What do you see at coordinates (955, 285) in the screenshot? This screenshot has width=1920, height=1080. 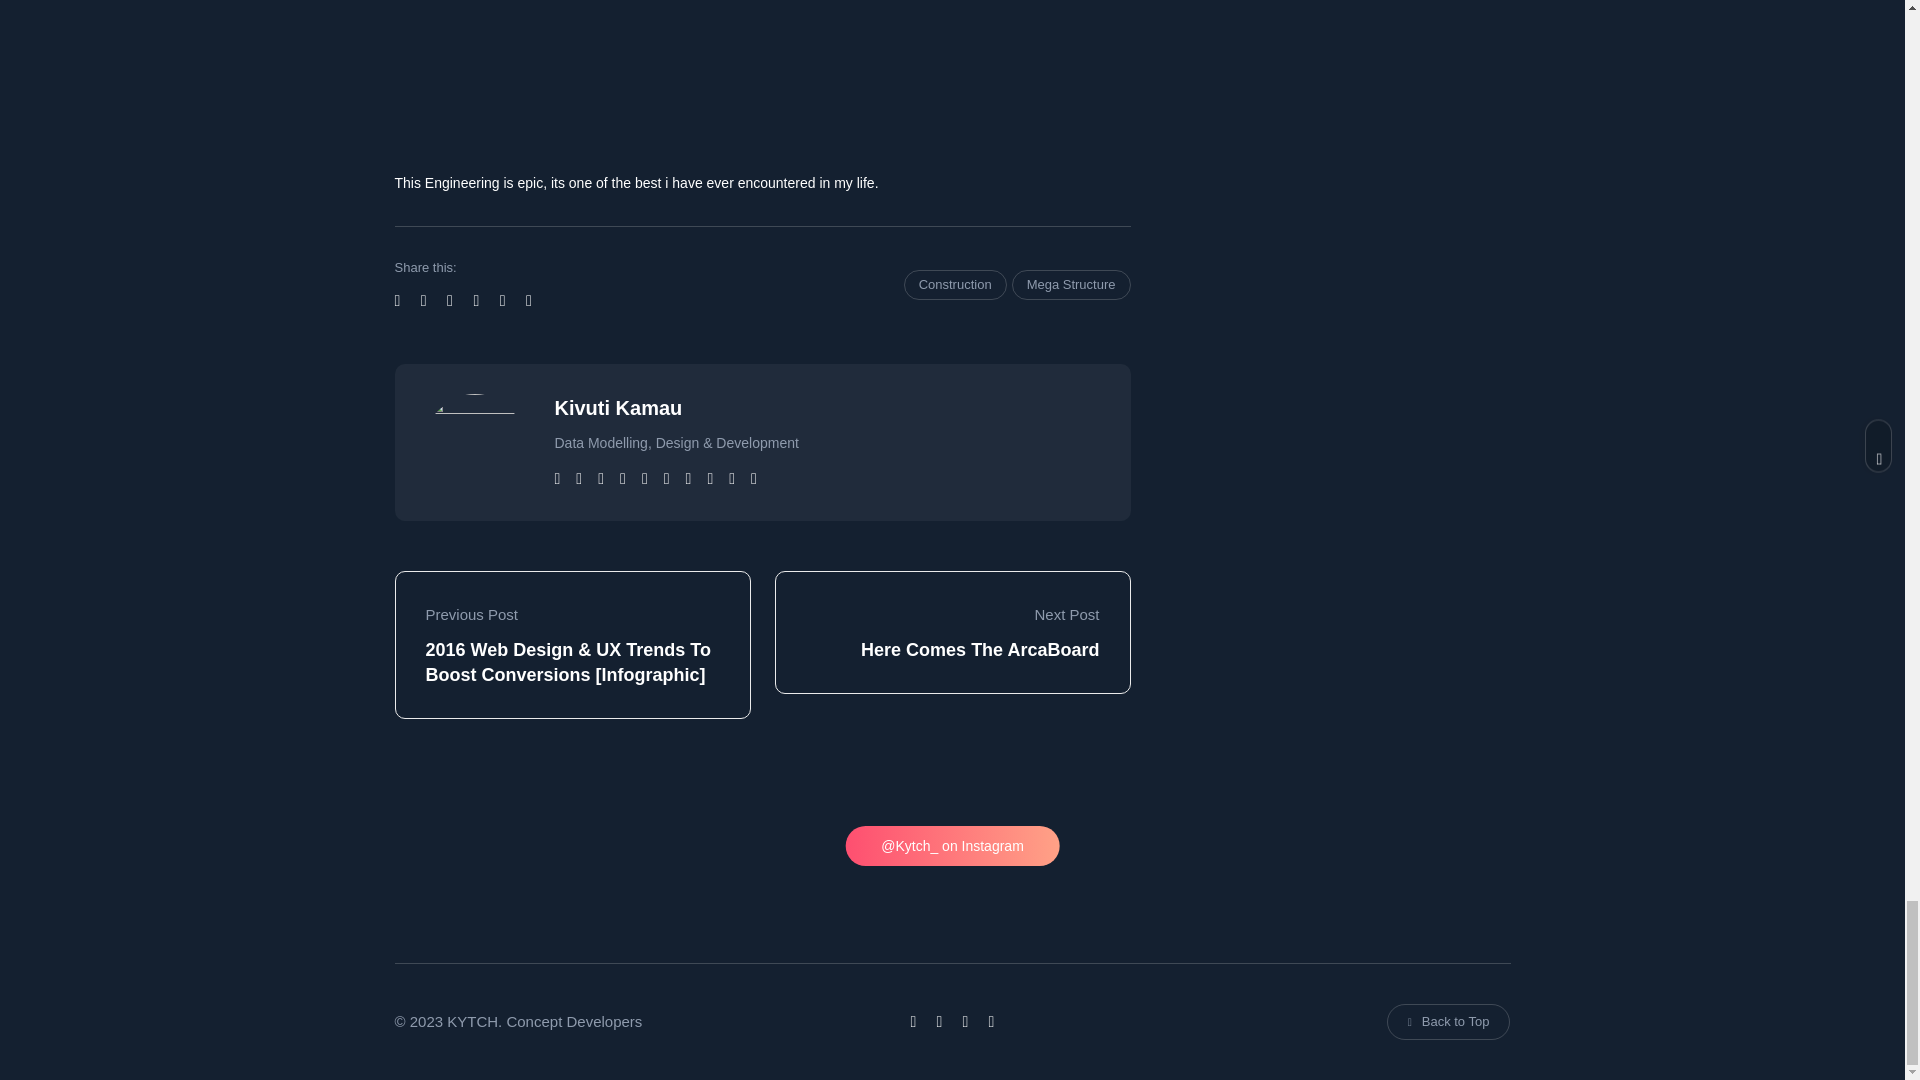 I see `Construction` at bounding box center [955, 285].